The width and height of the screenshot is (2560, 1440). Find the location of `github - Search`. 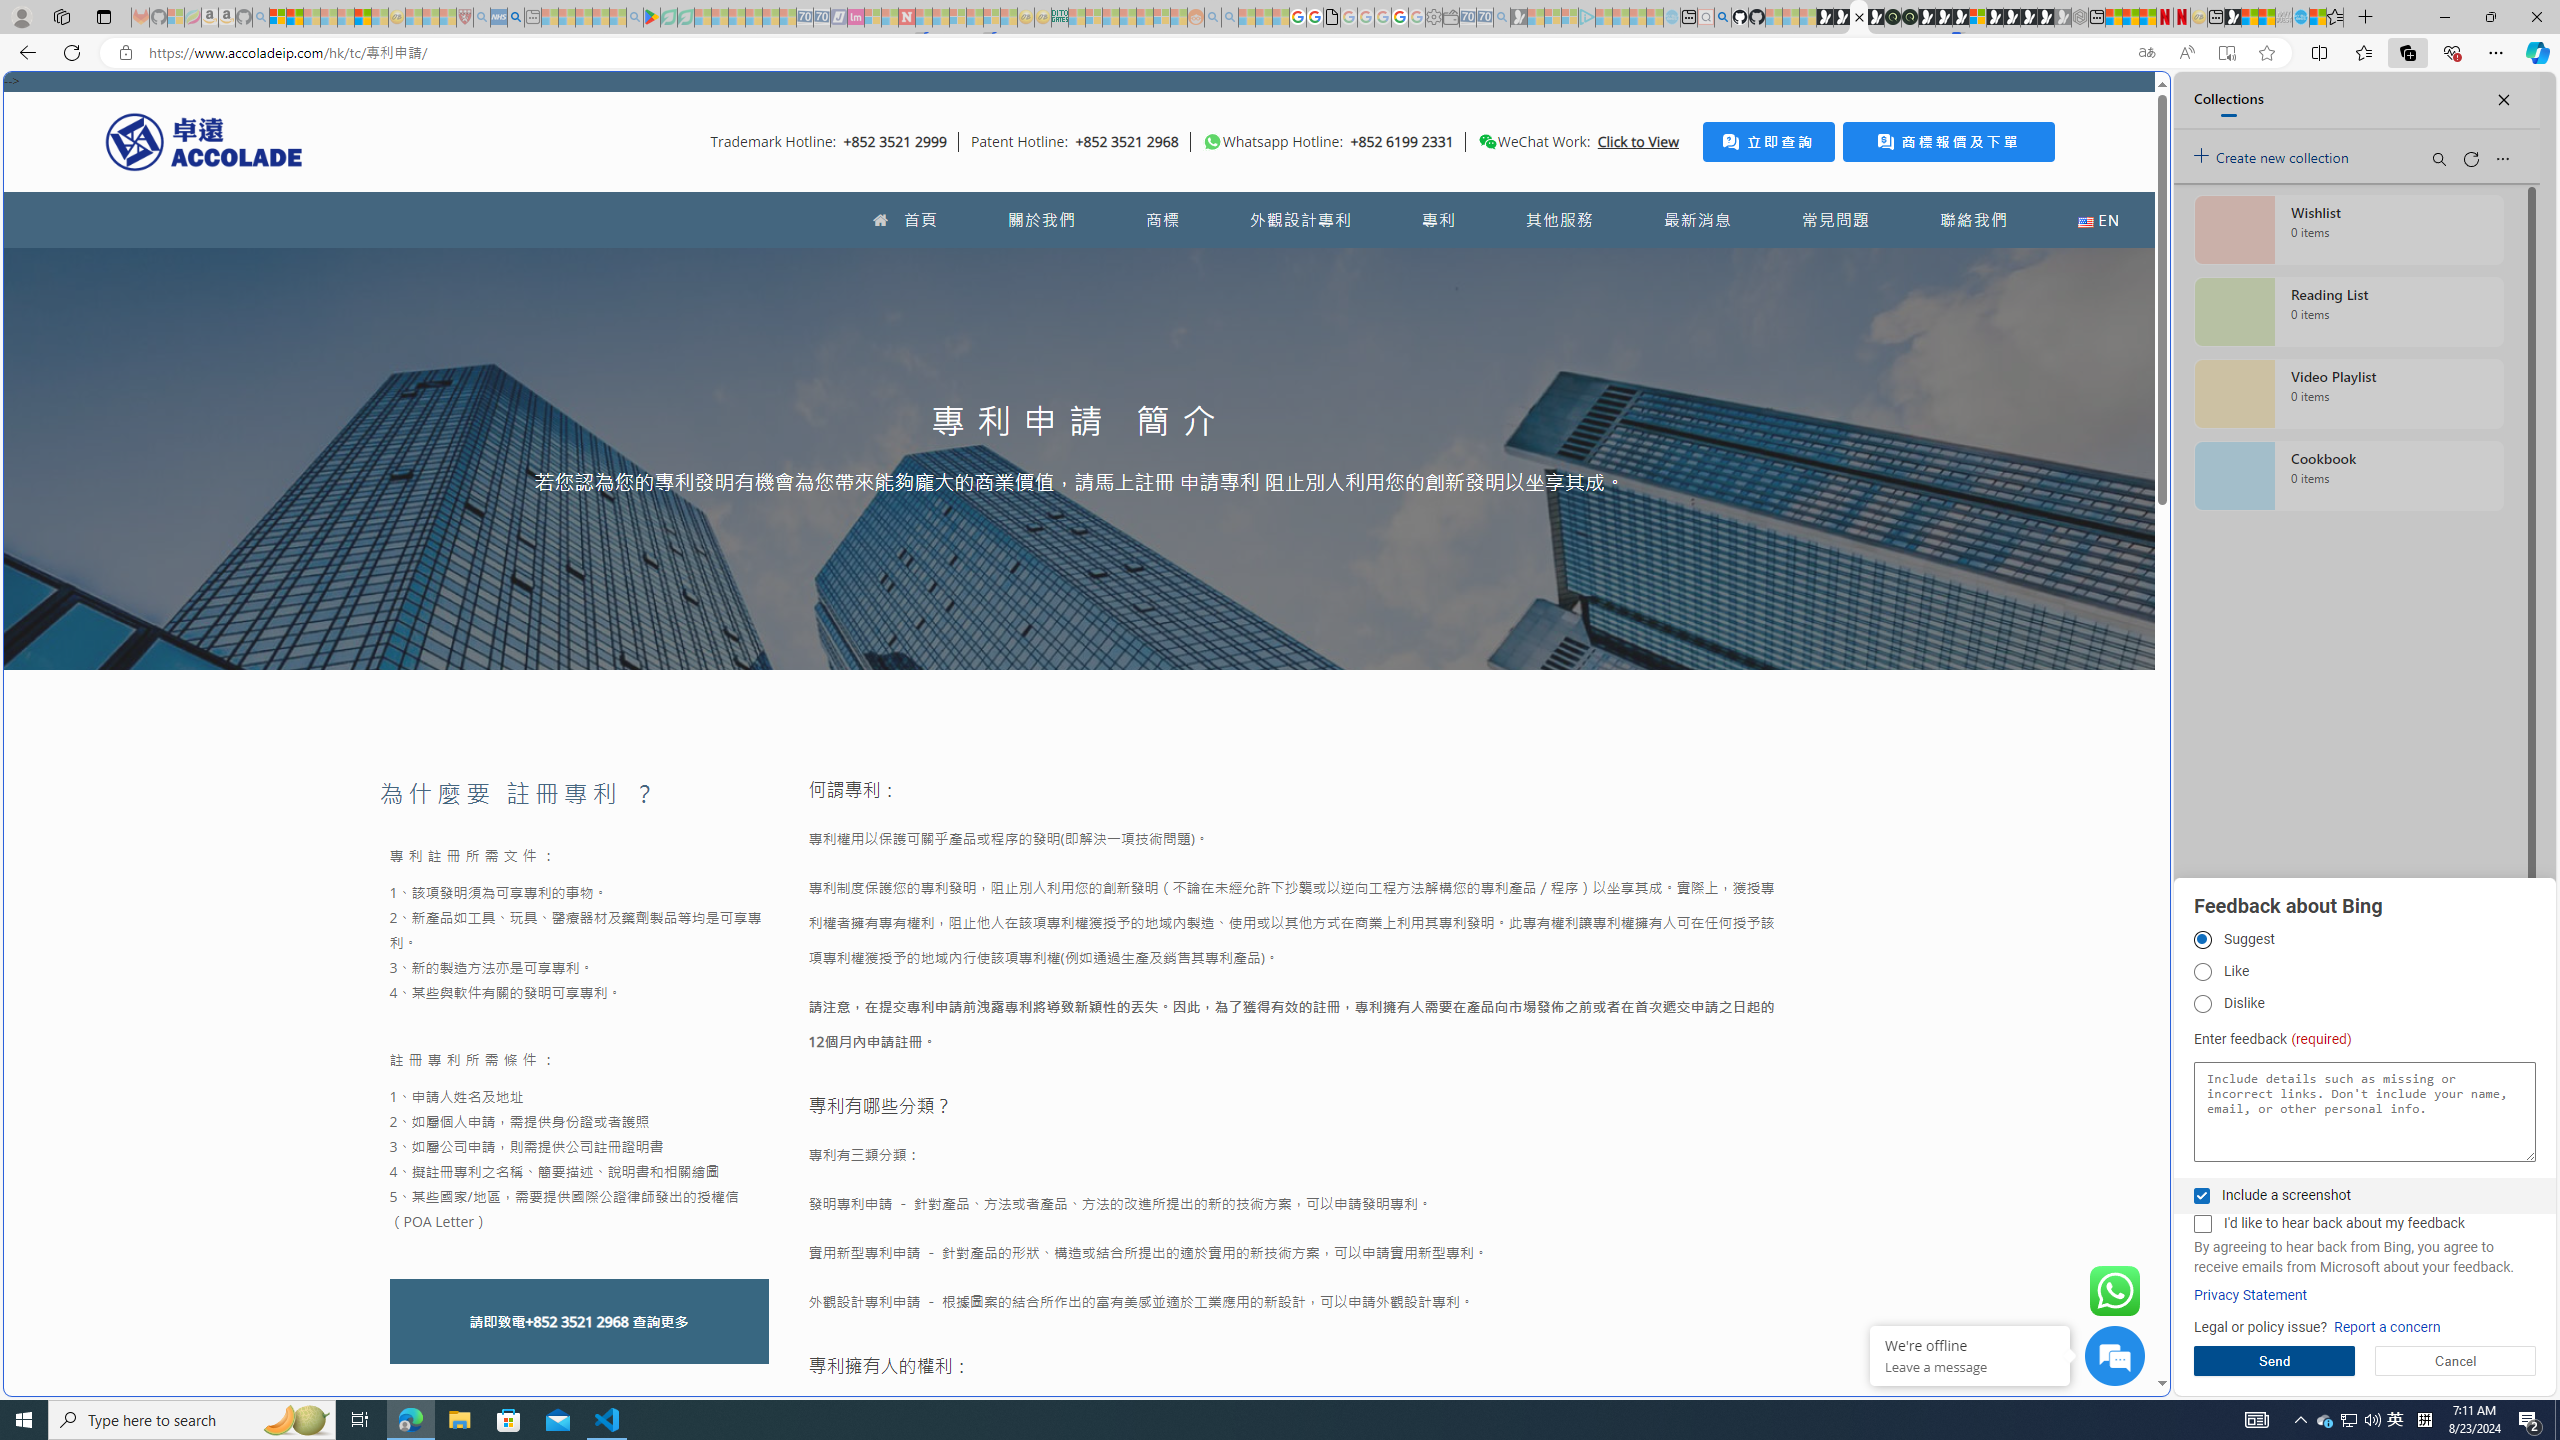

github - Search is located at coordinates (1722, 17).